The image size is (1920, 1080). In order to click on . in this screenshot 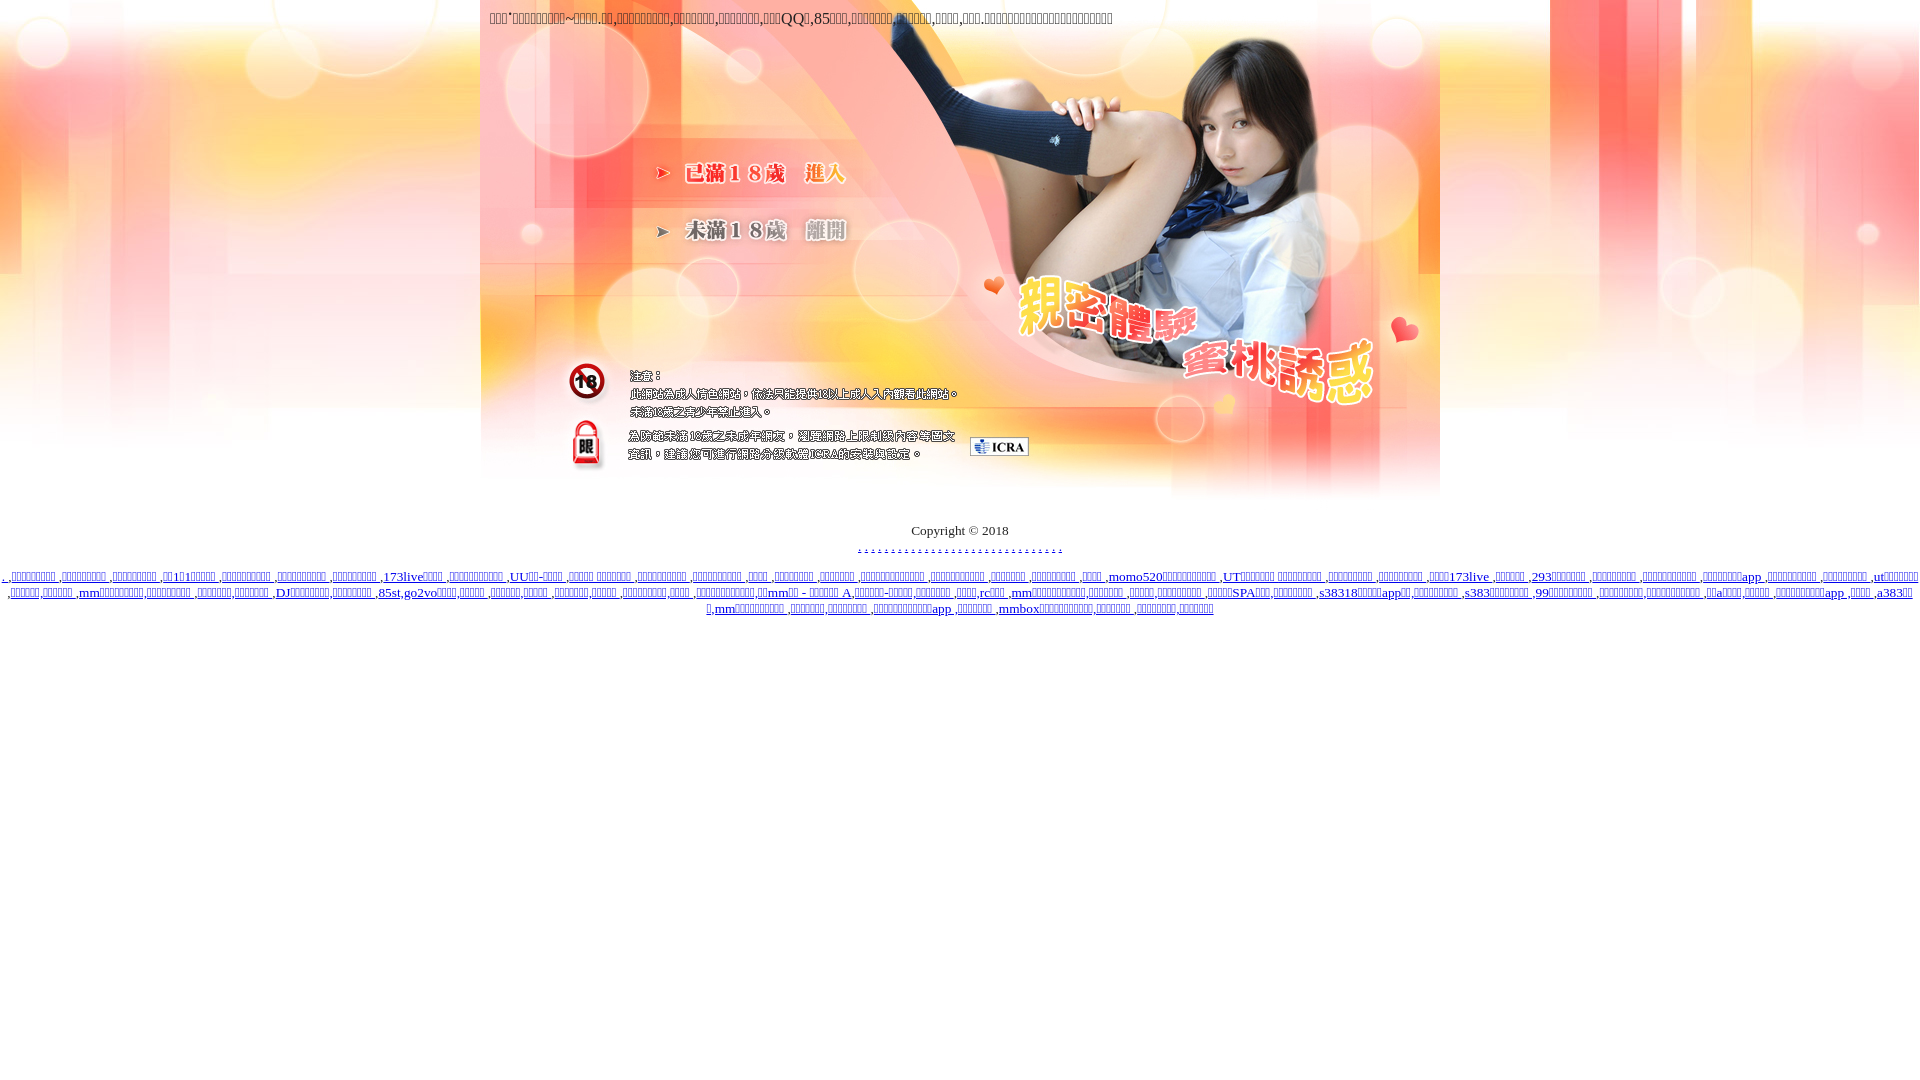, I will do `click(1020, 546)`.